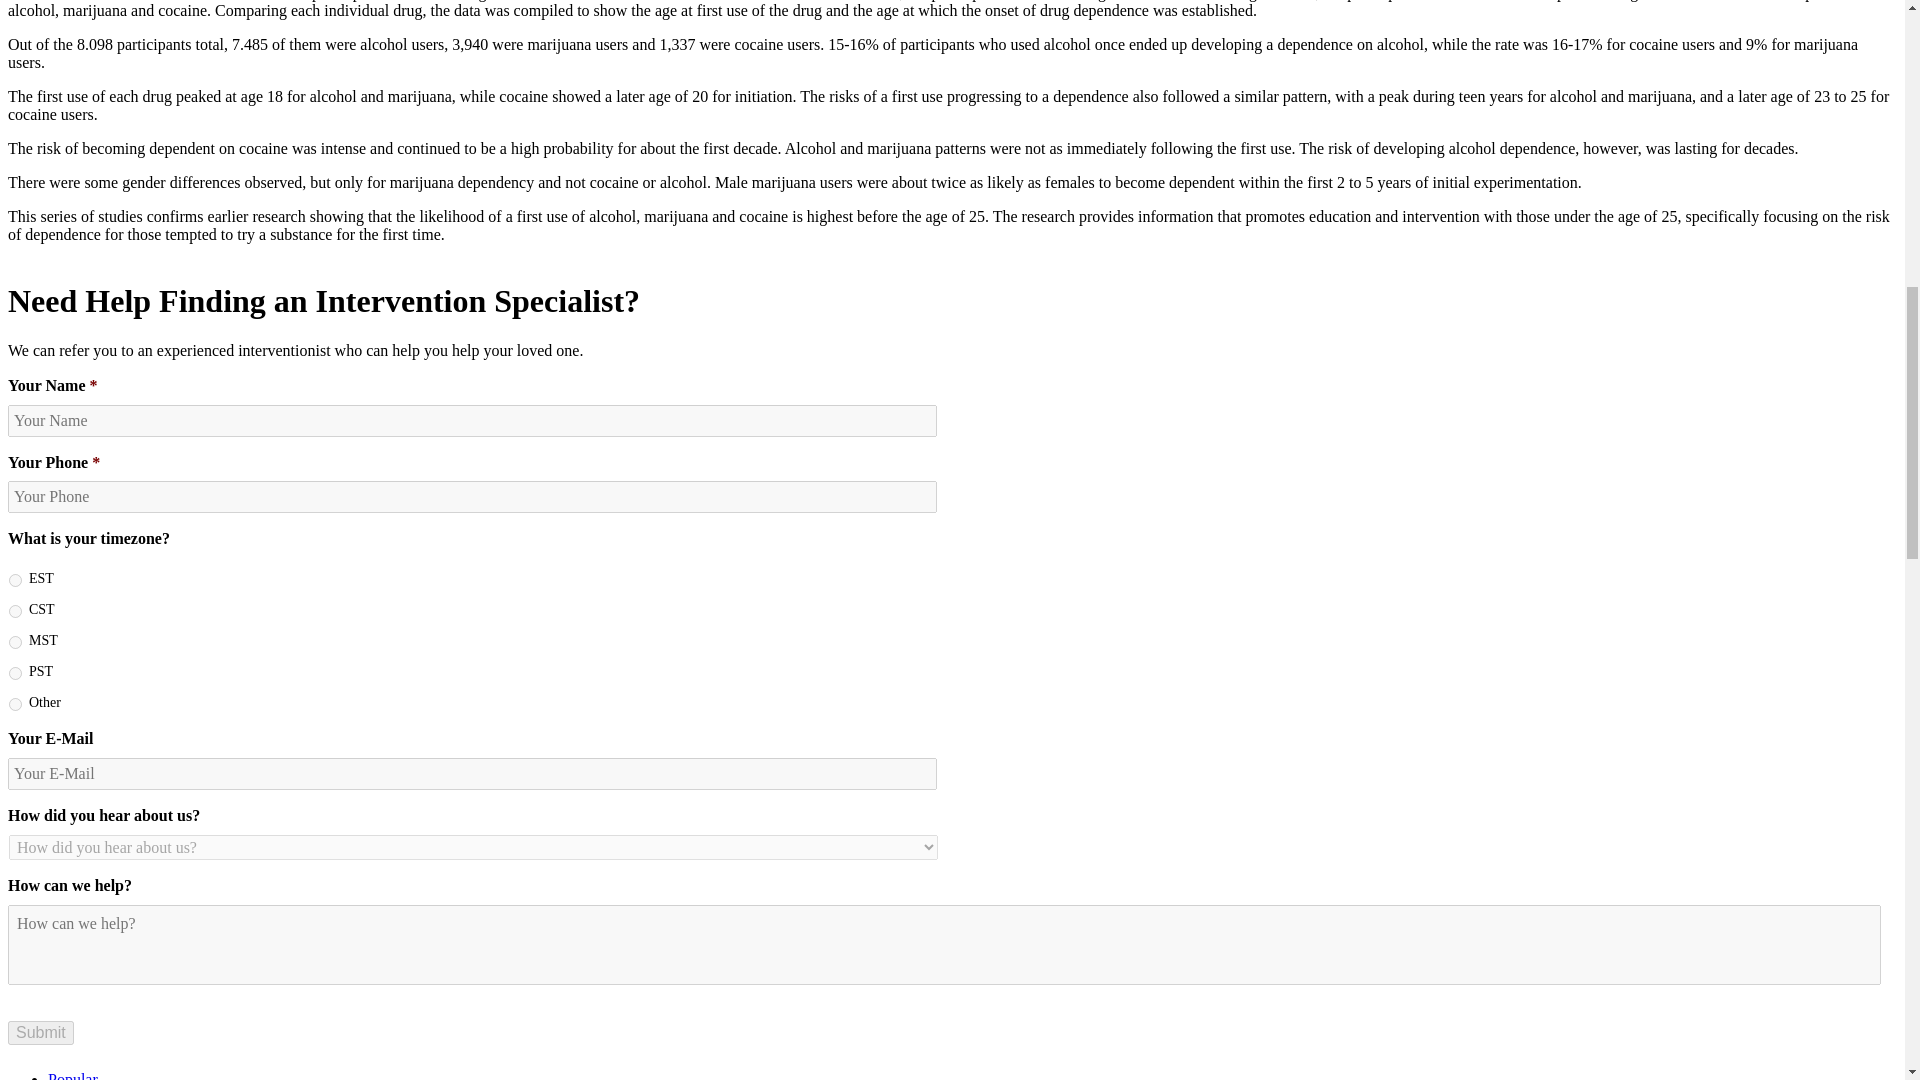 The image size is (1920, 1080). I want to click on PST, so click(15, 674).